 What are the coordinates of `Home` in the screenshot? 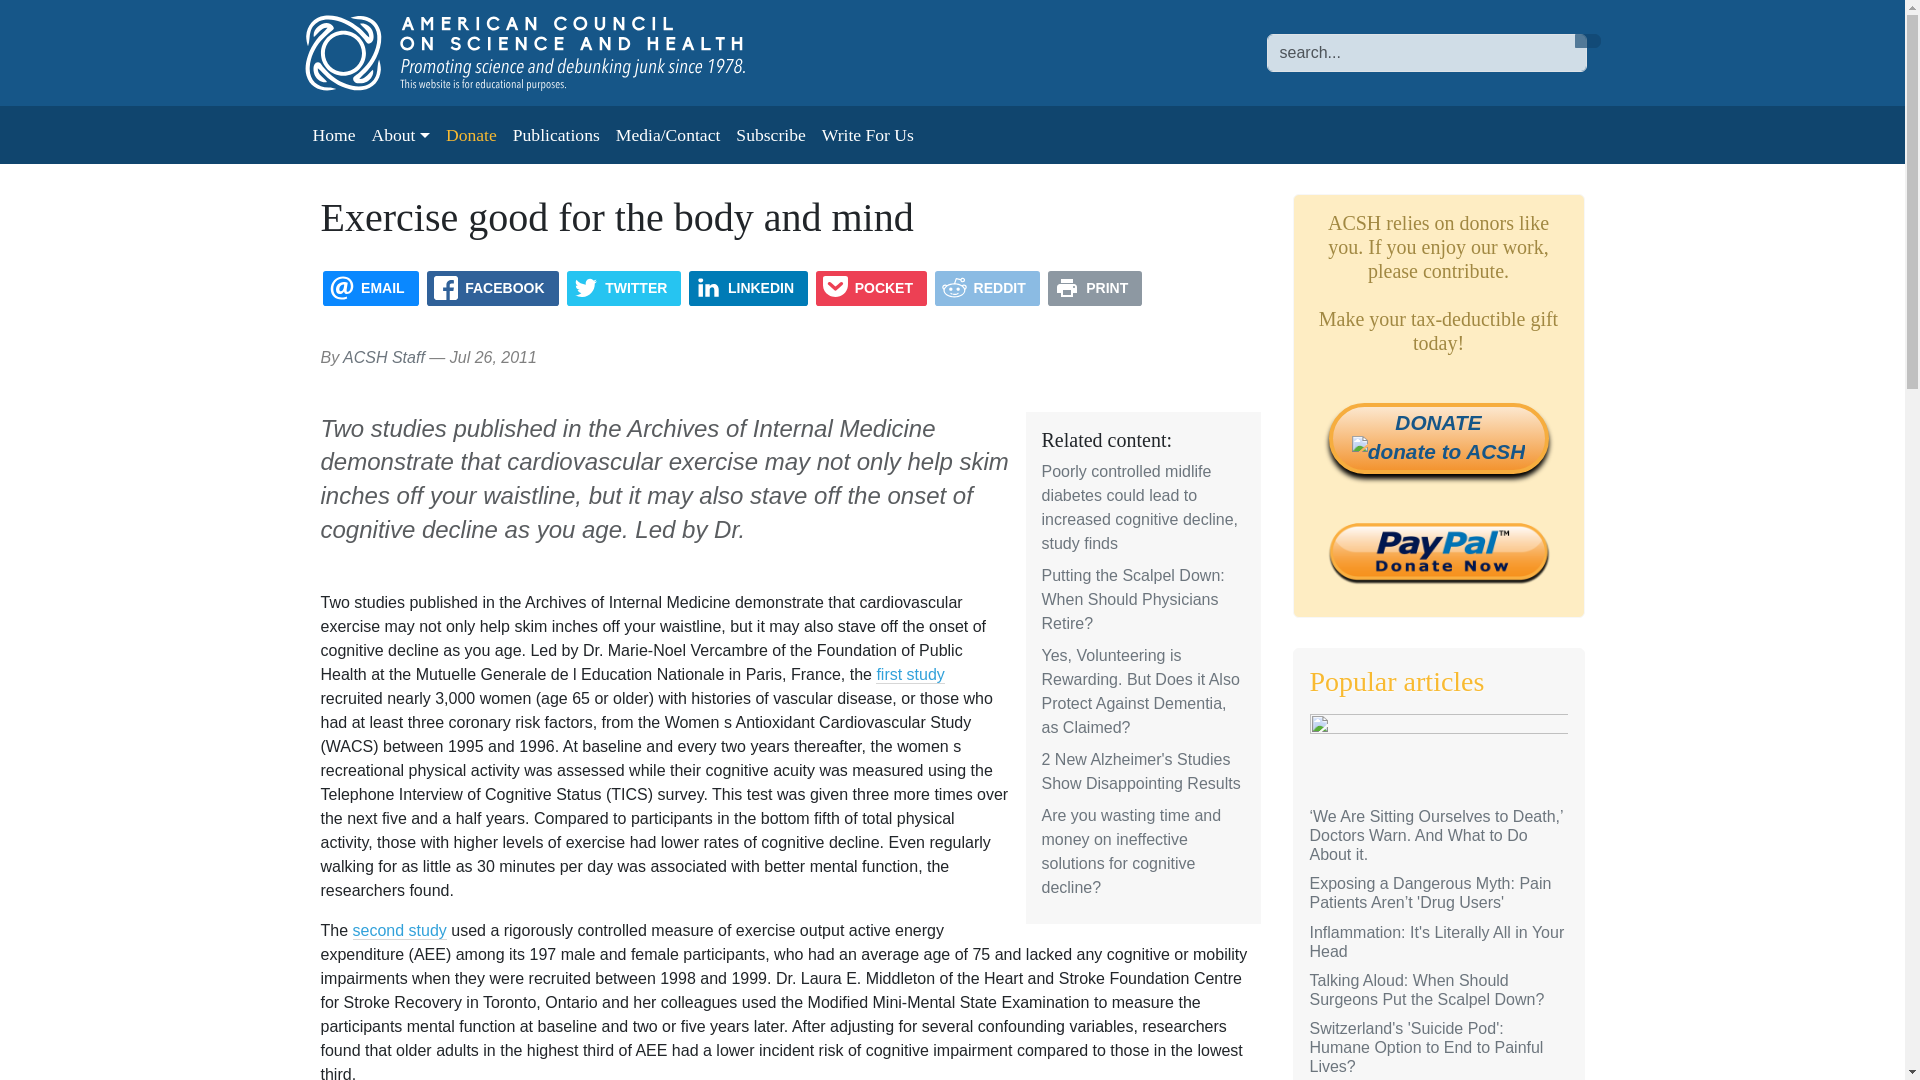 It's located at (332, 134).